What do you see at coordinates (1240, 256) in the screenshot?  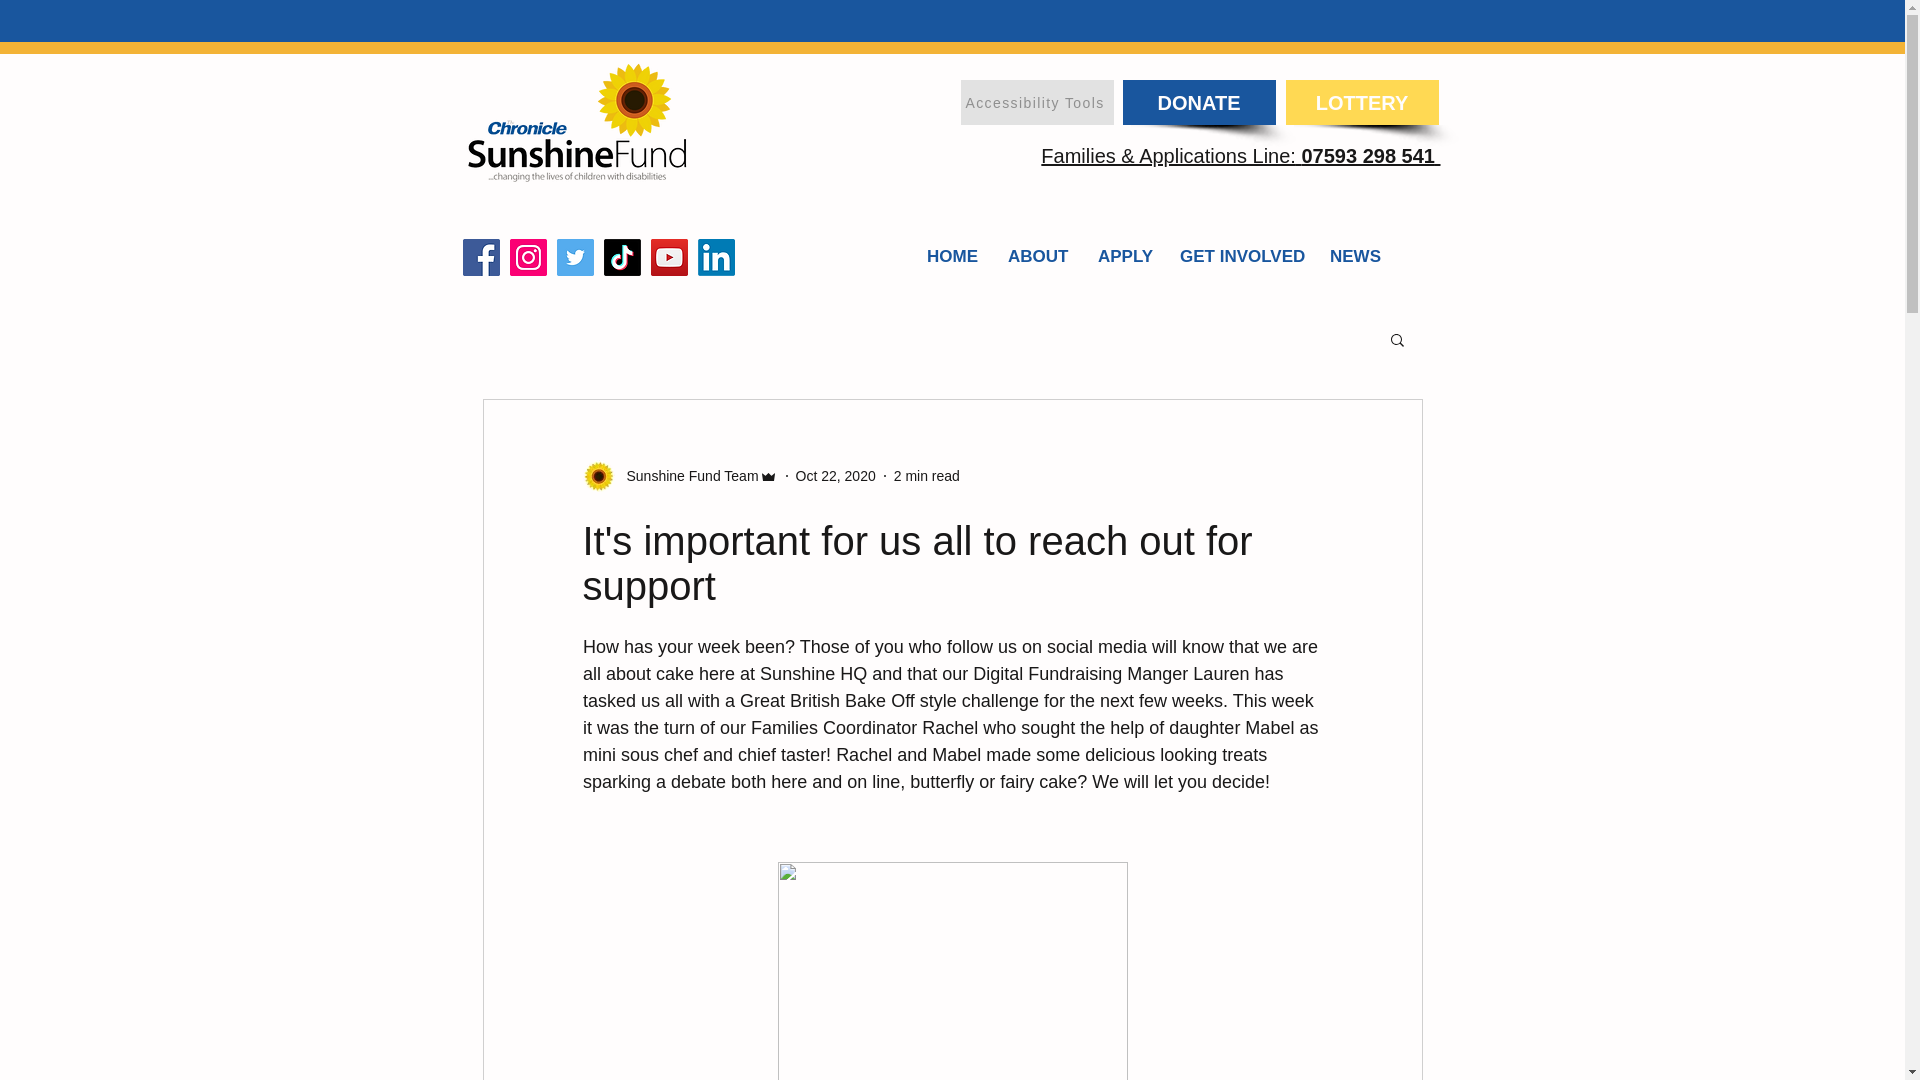 I see `GET INVOLVED` at bounding box center [1240, 256].